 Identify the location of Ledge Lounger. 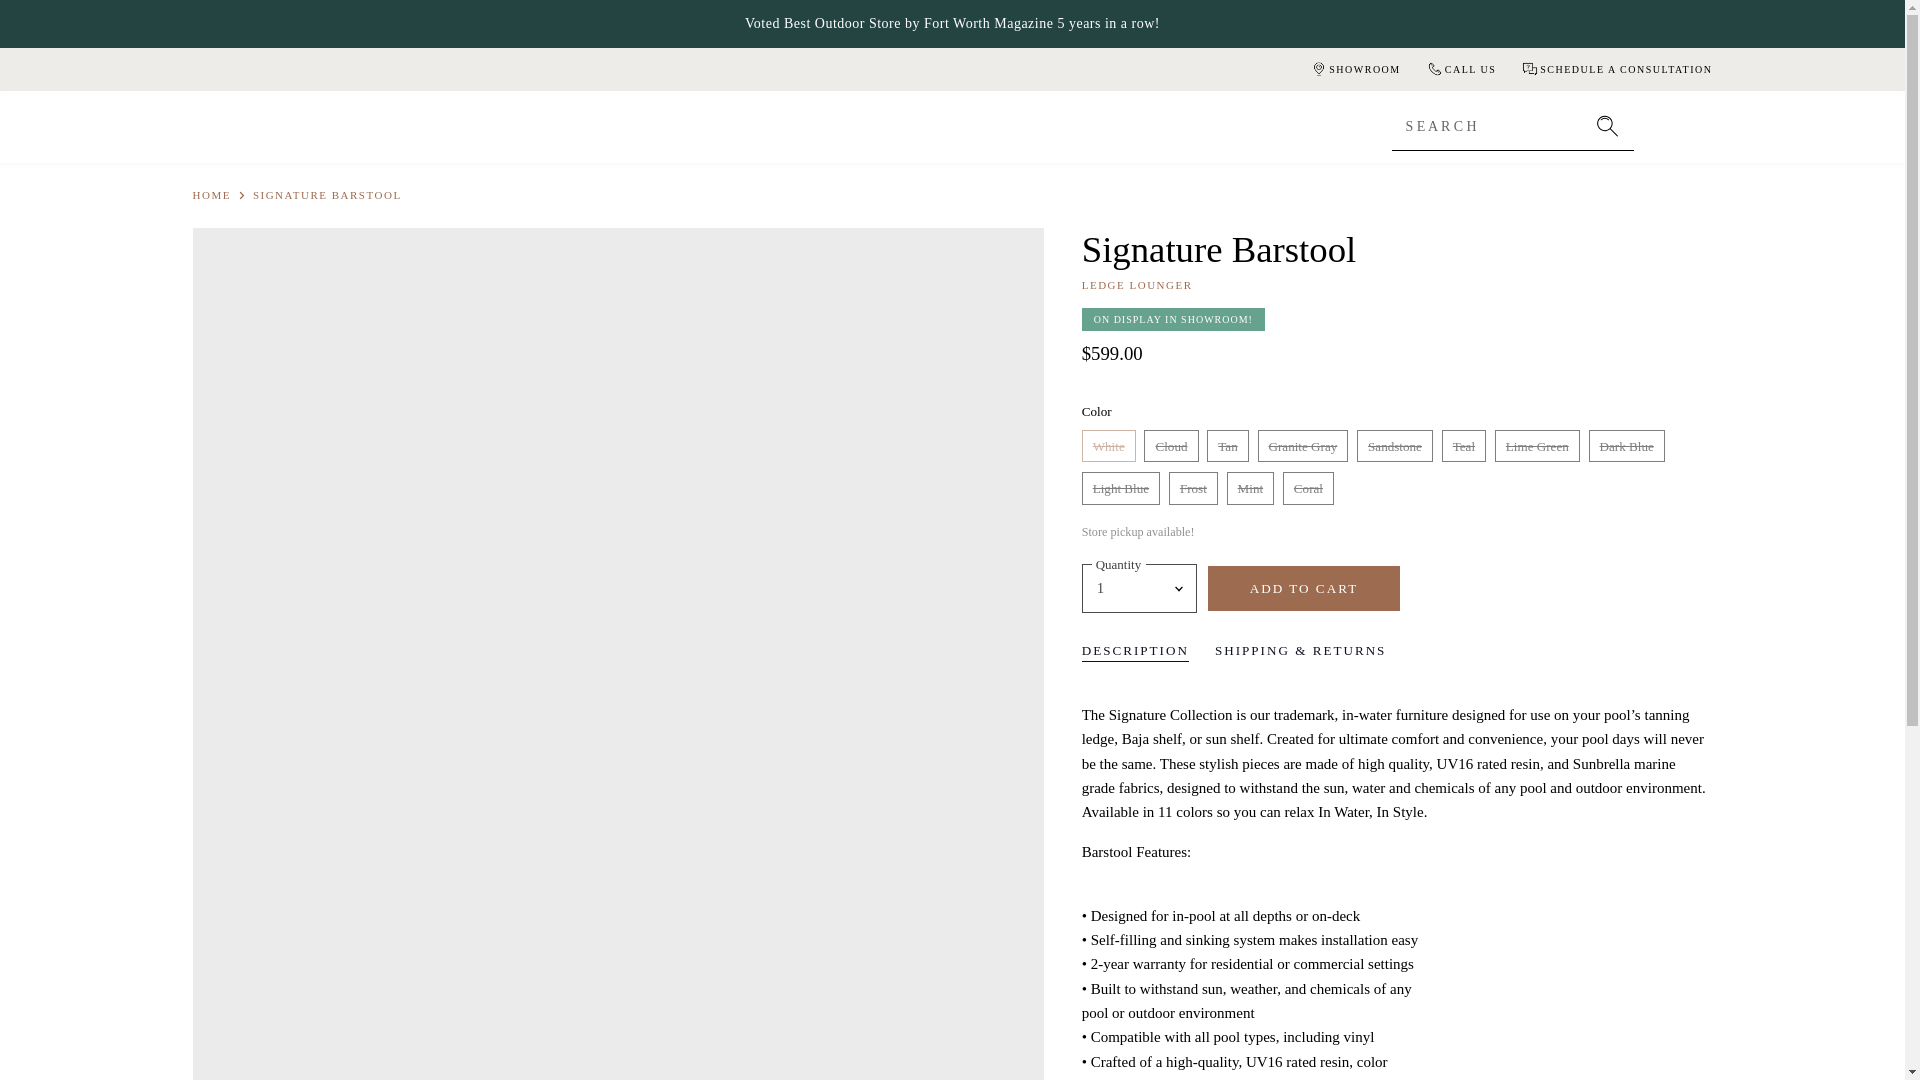
(1137, 284).